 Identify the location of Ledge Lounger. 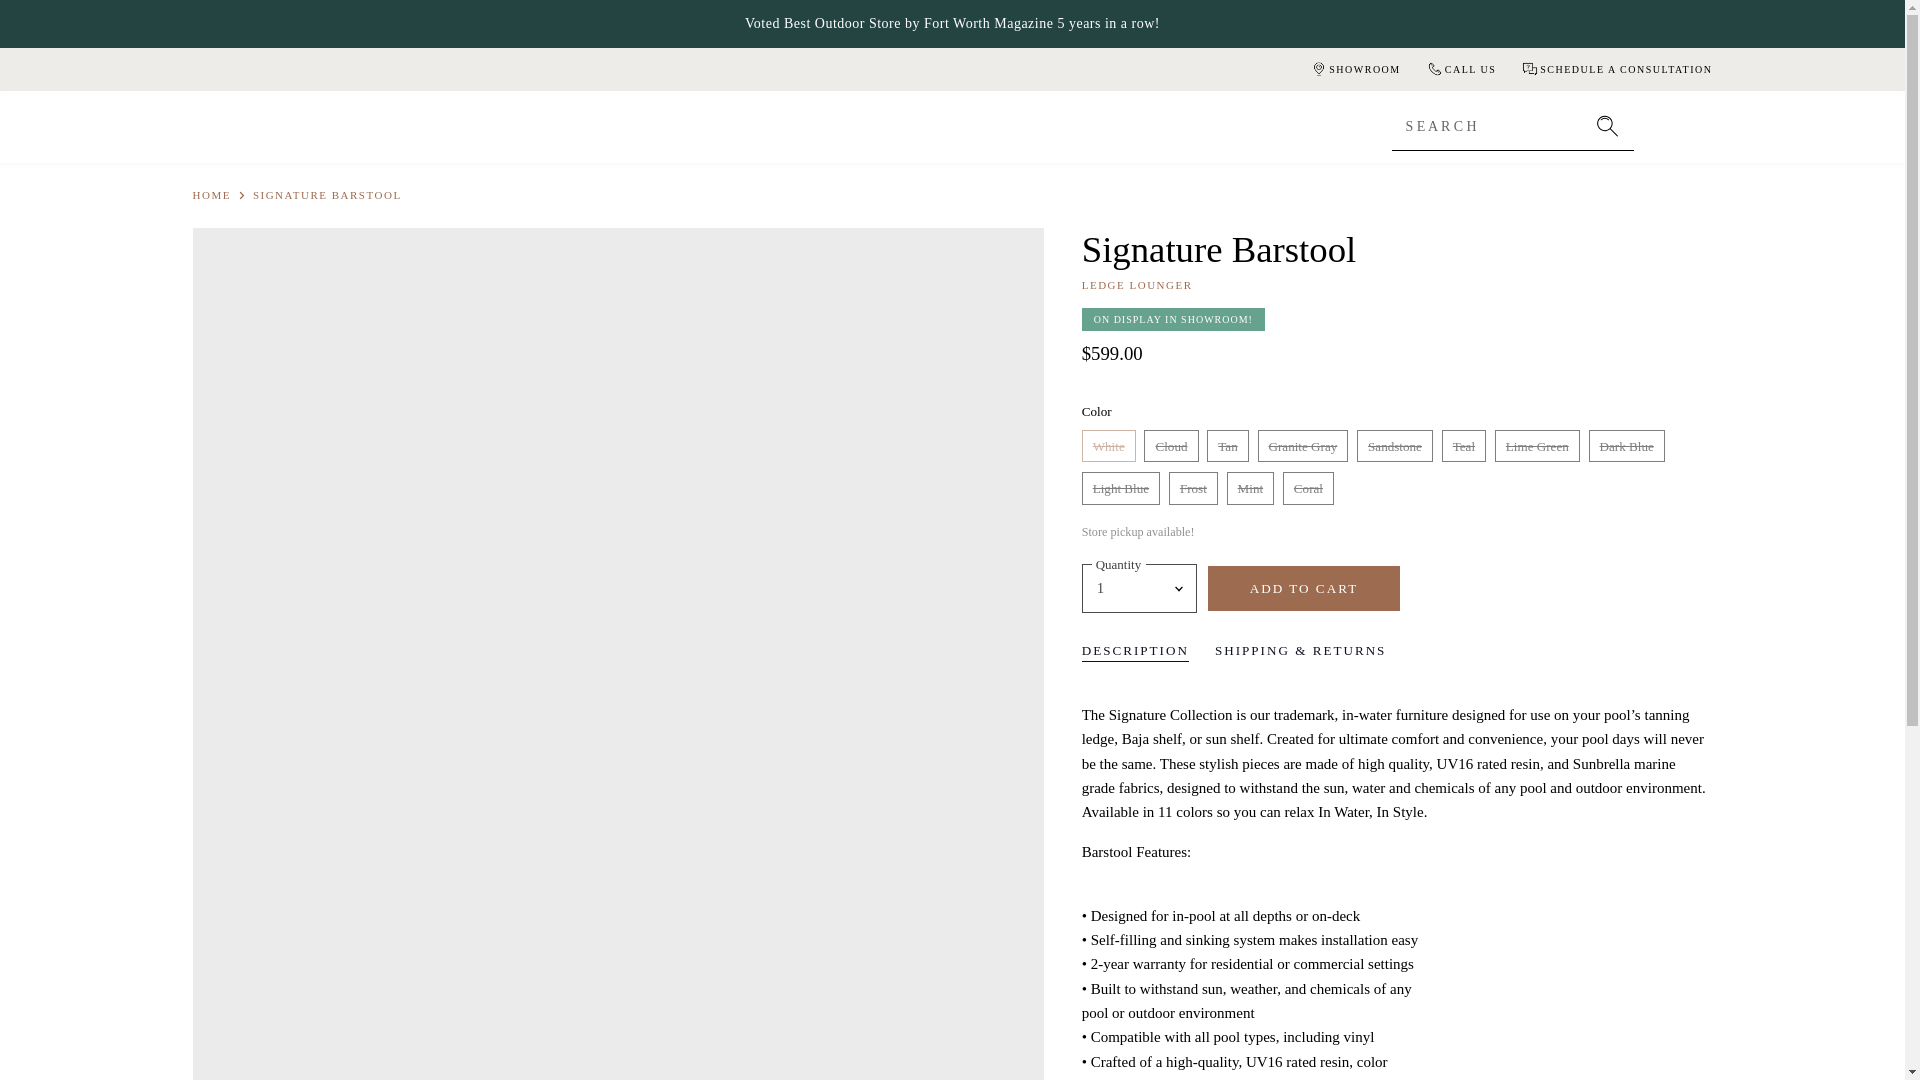
(1137, 284).